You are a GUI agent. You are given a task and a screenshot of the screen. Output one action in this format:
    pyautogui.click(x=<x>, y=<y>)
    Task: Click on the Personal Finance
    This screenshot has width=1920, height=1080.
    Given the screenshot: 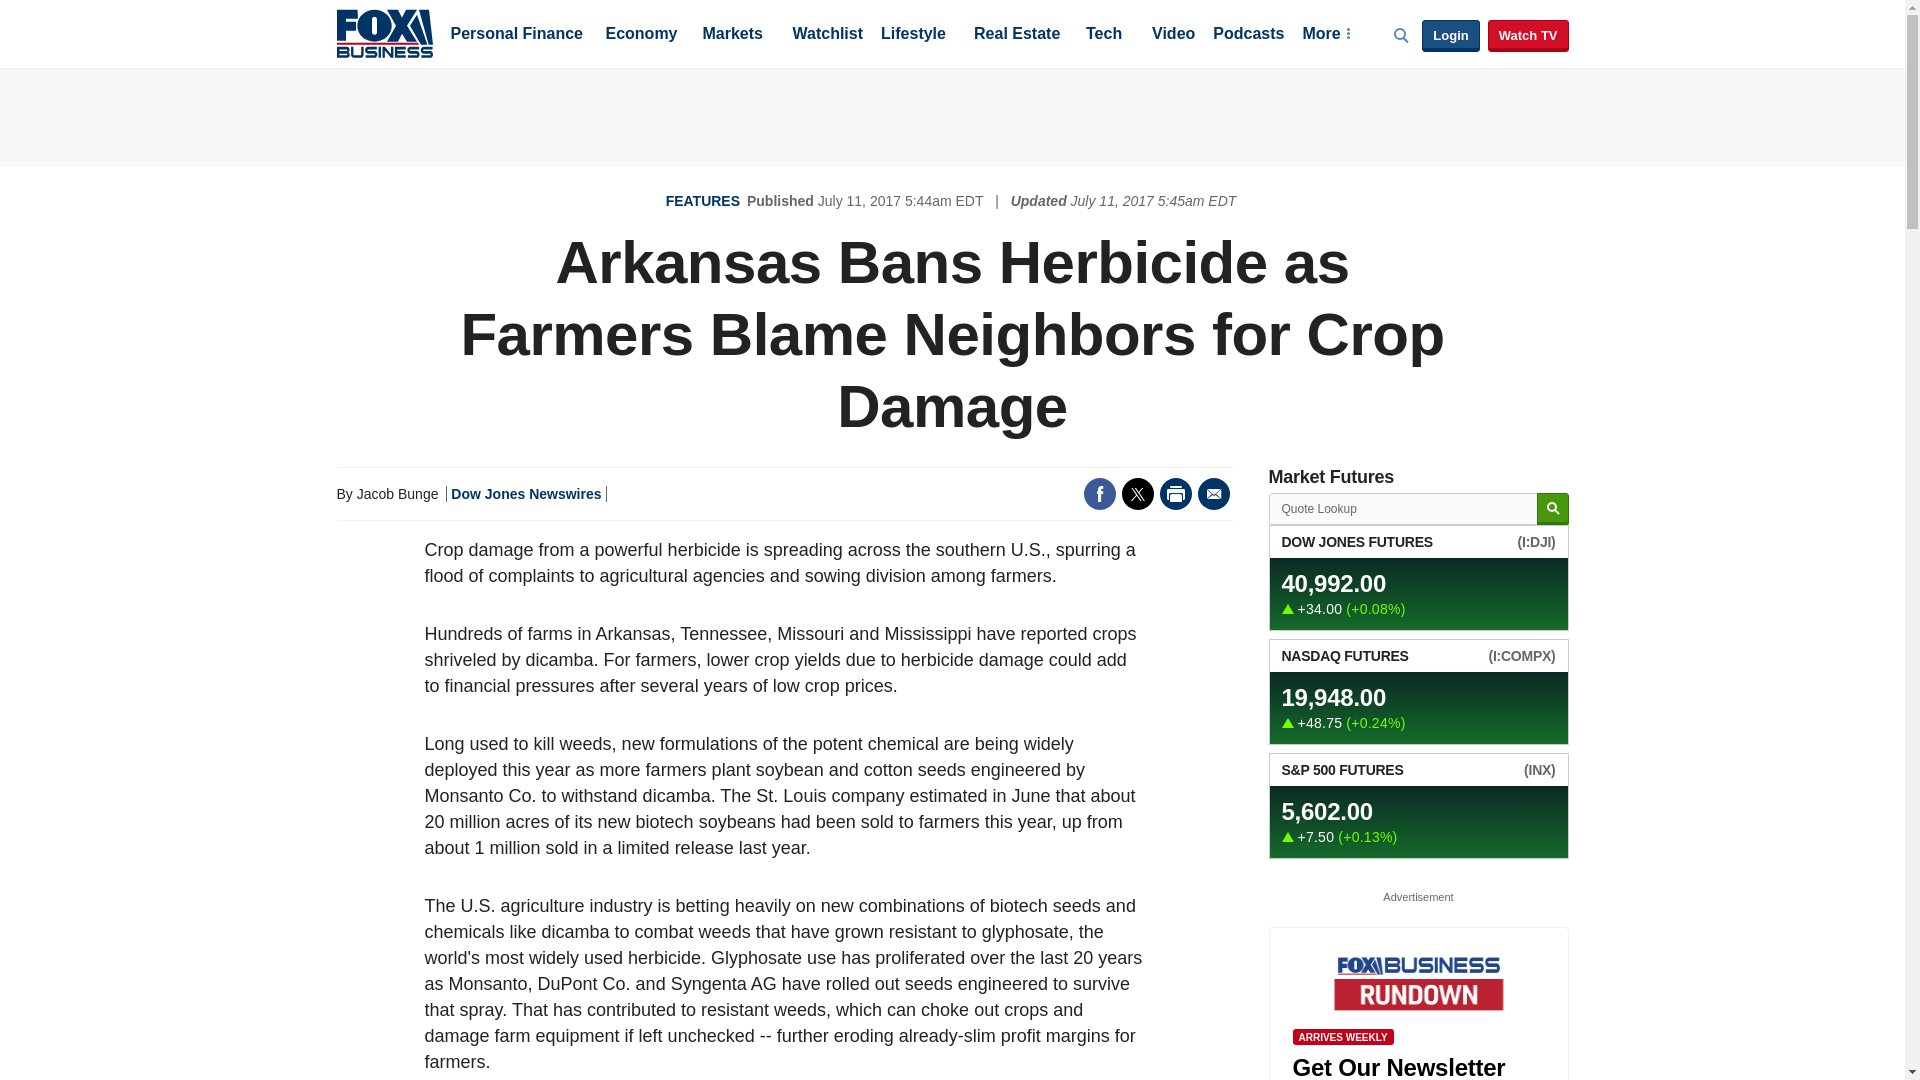 What is the action you would take?
    pyautogui.click(x=516, y=35)
    